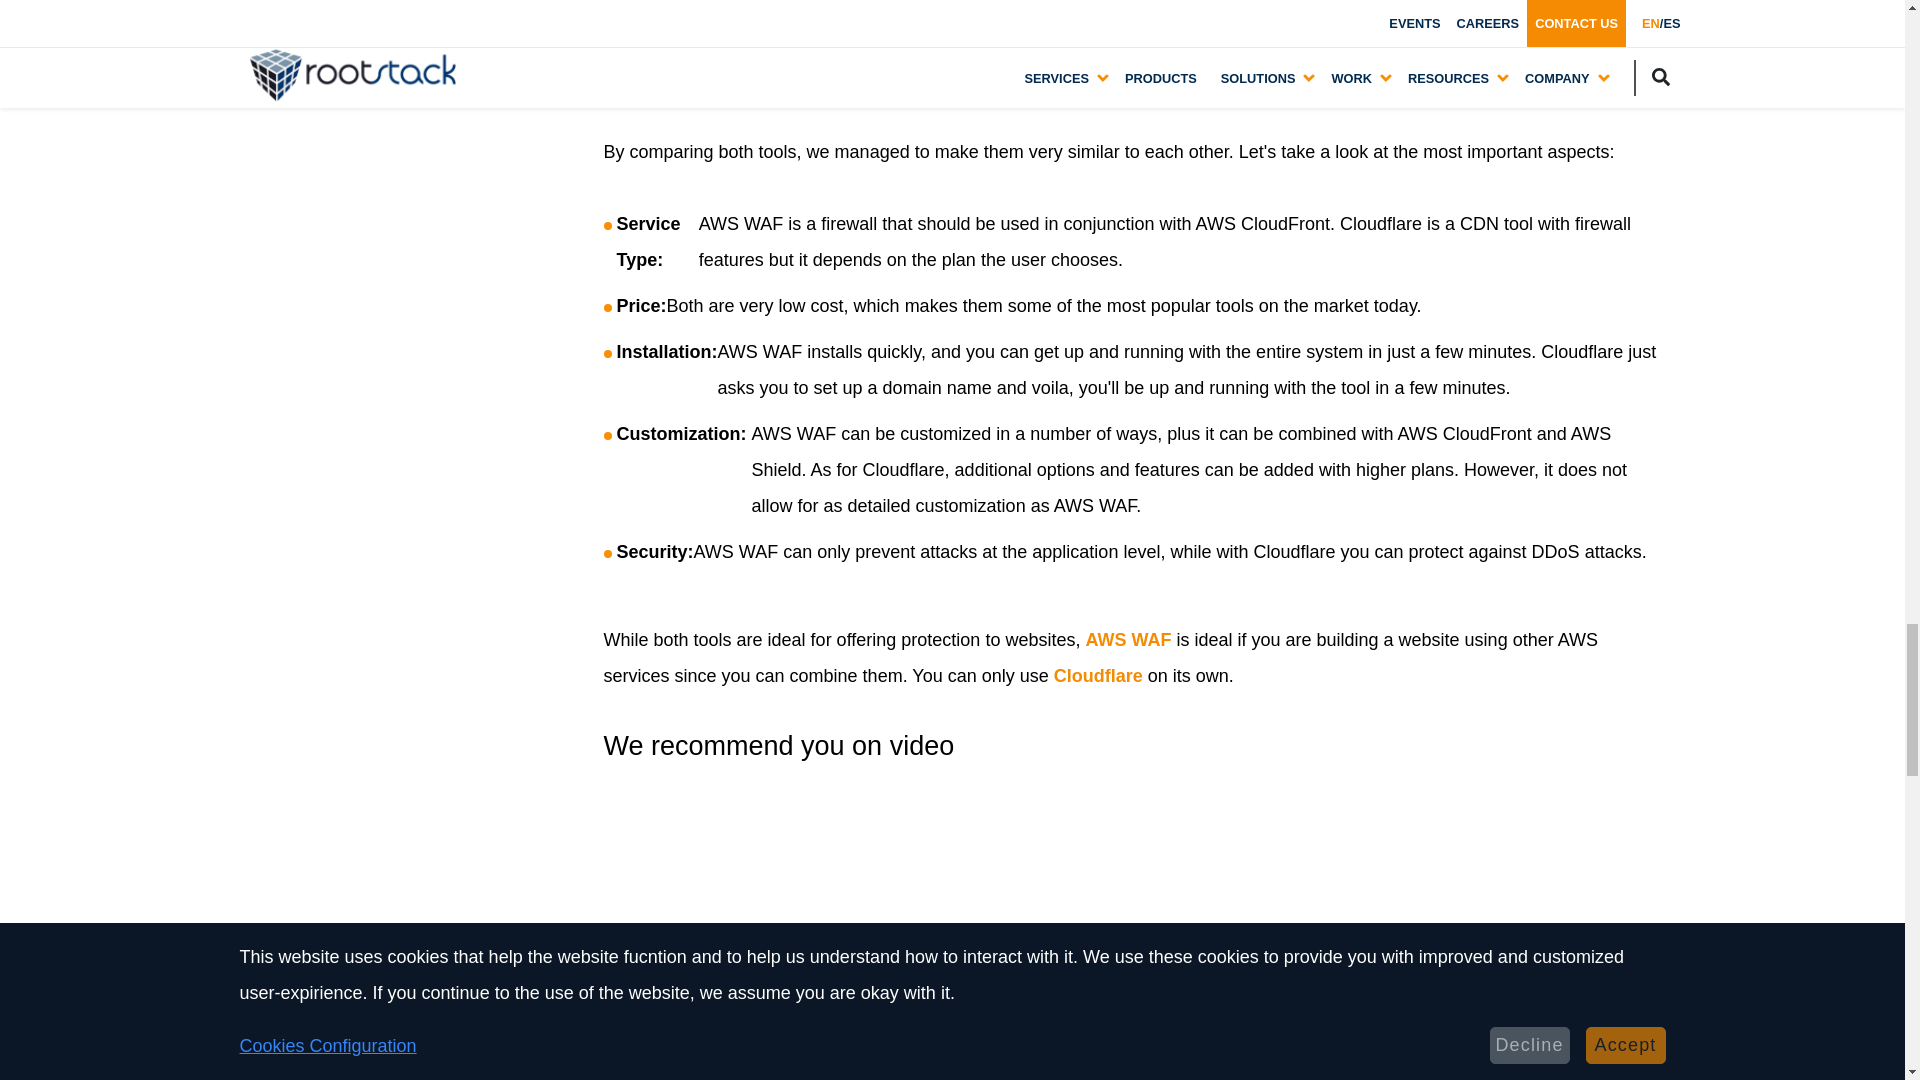 The image size is (1920, 1080). Describe the element at coordinates (1098, 676) in the screenshot. I see `Cloudflare` at that location.